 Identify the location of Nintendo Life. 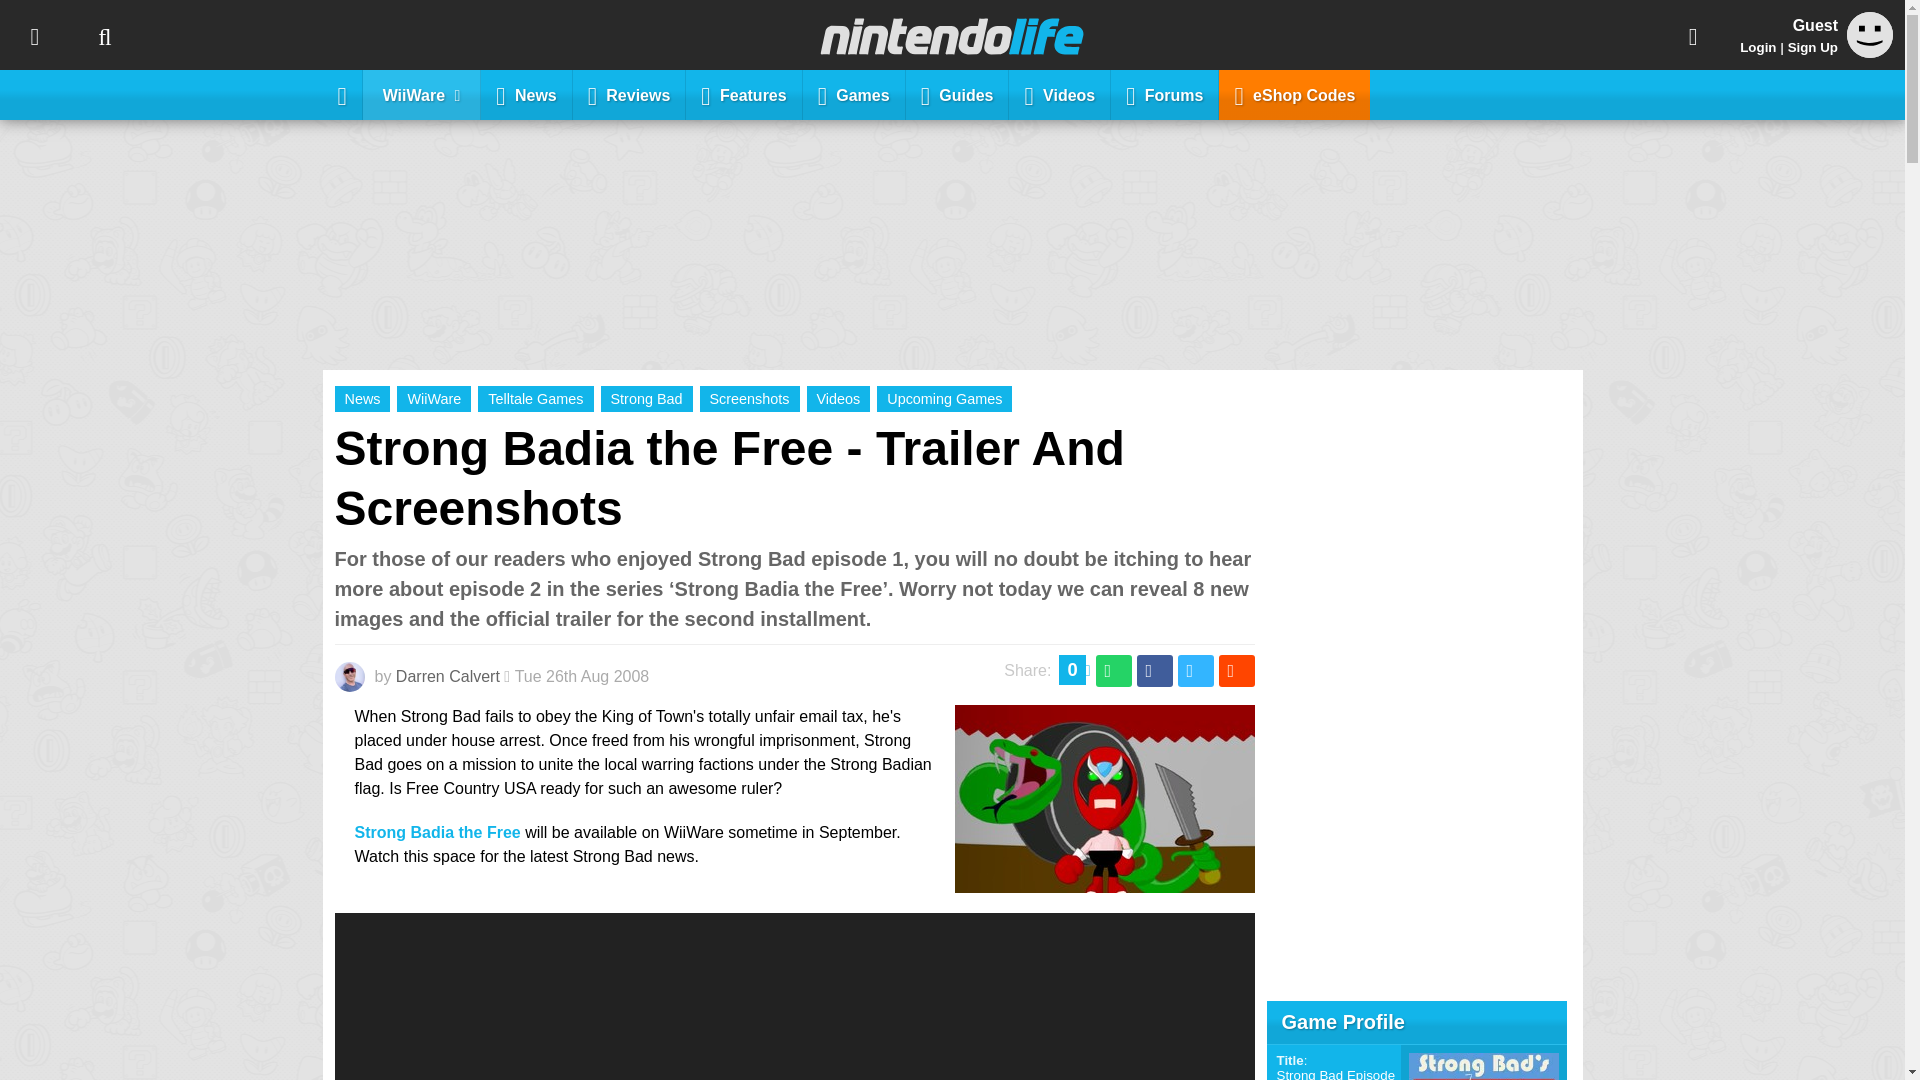
(952, 36).